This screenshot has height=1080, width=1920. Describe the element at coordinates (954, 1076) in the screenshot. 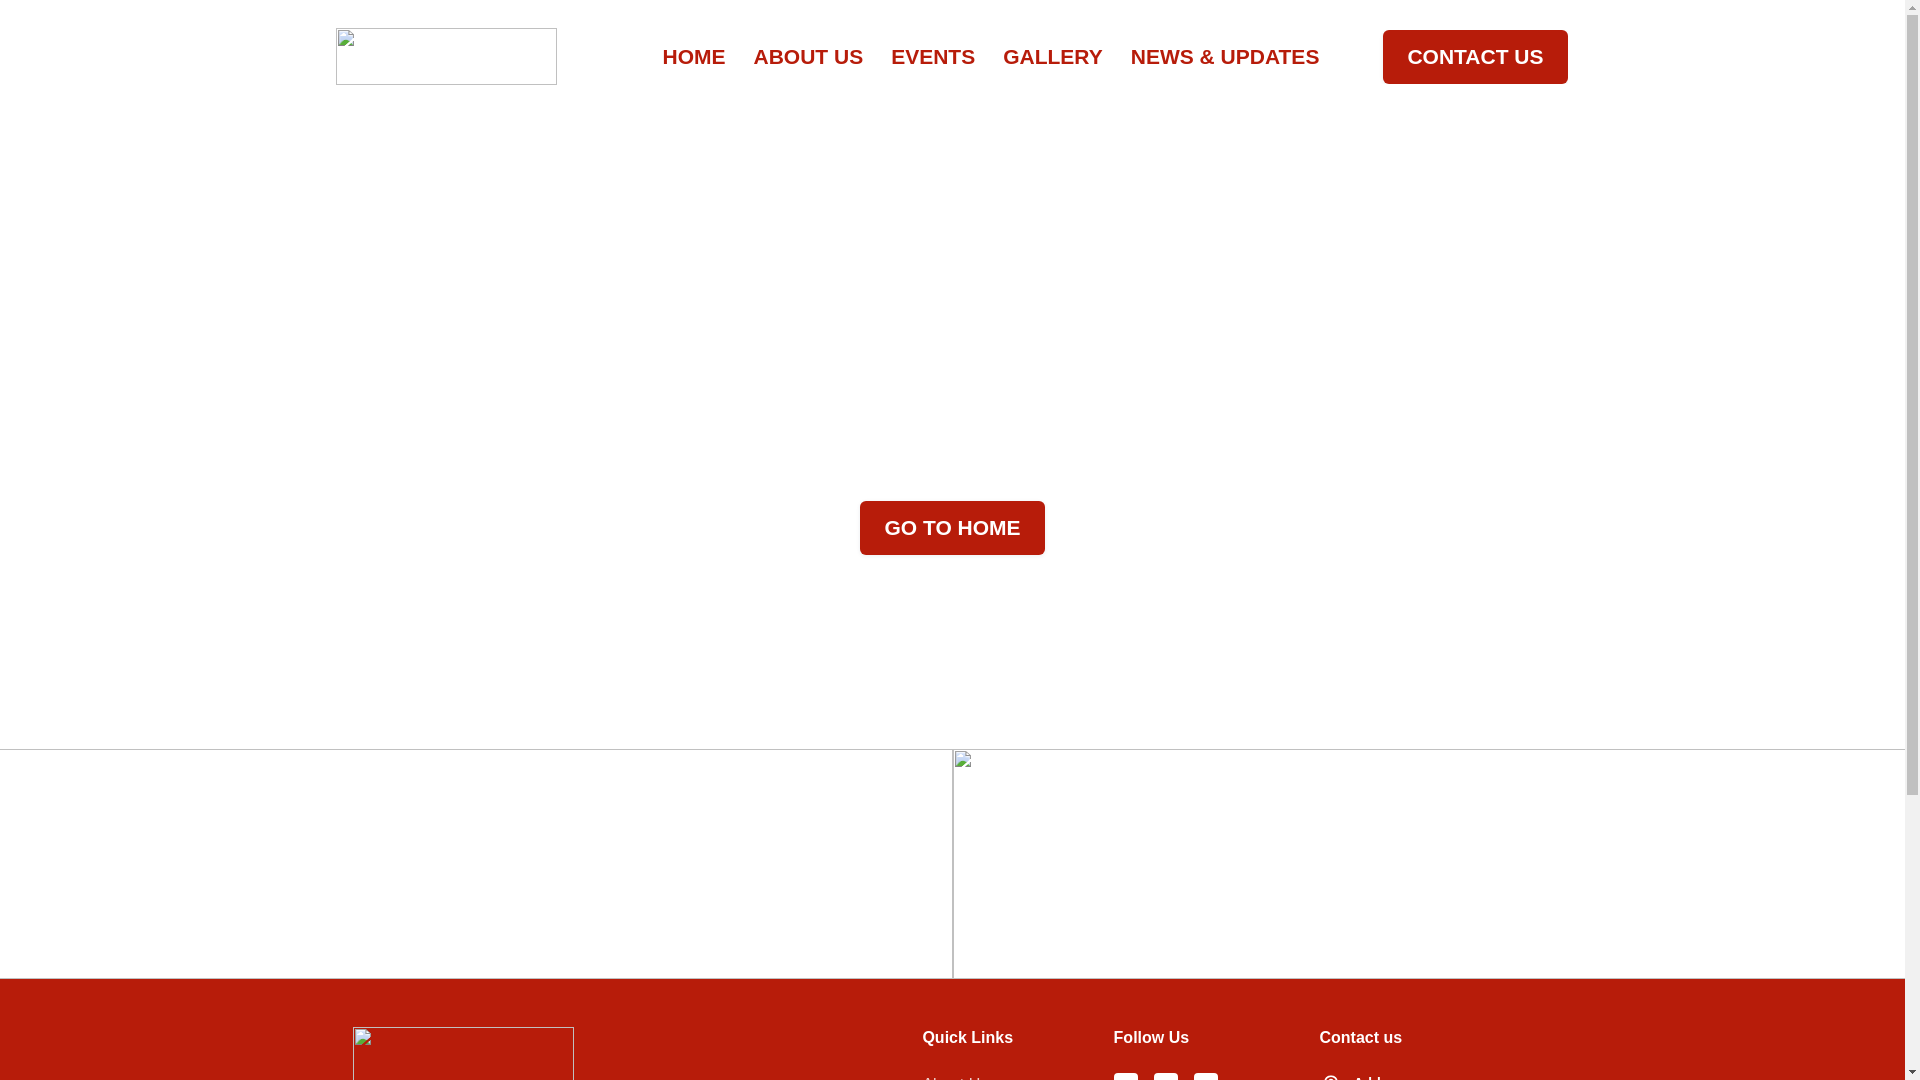

I see `About Us` at that location.